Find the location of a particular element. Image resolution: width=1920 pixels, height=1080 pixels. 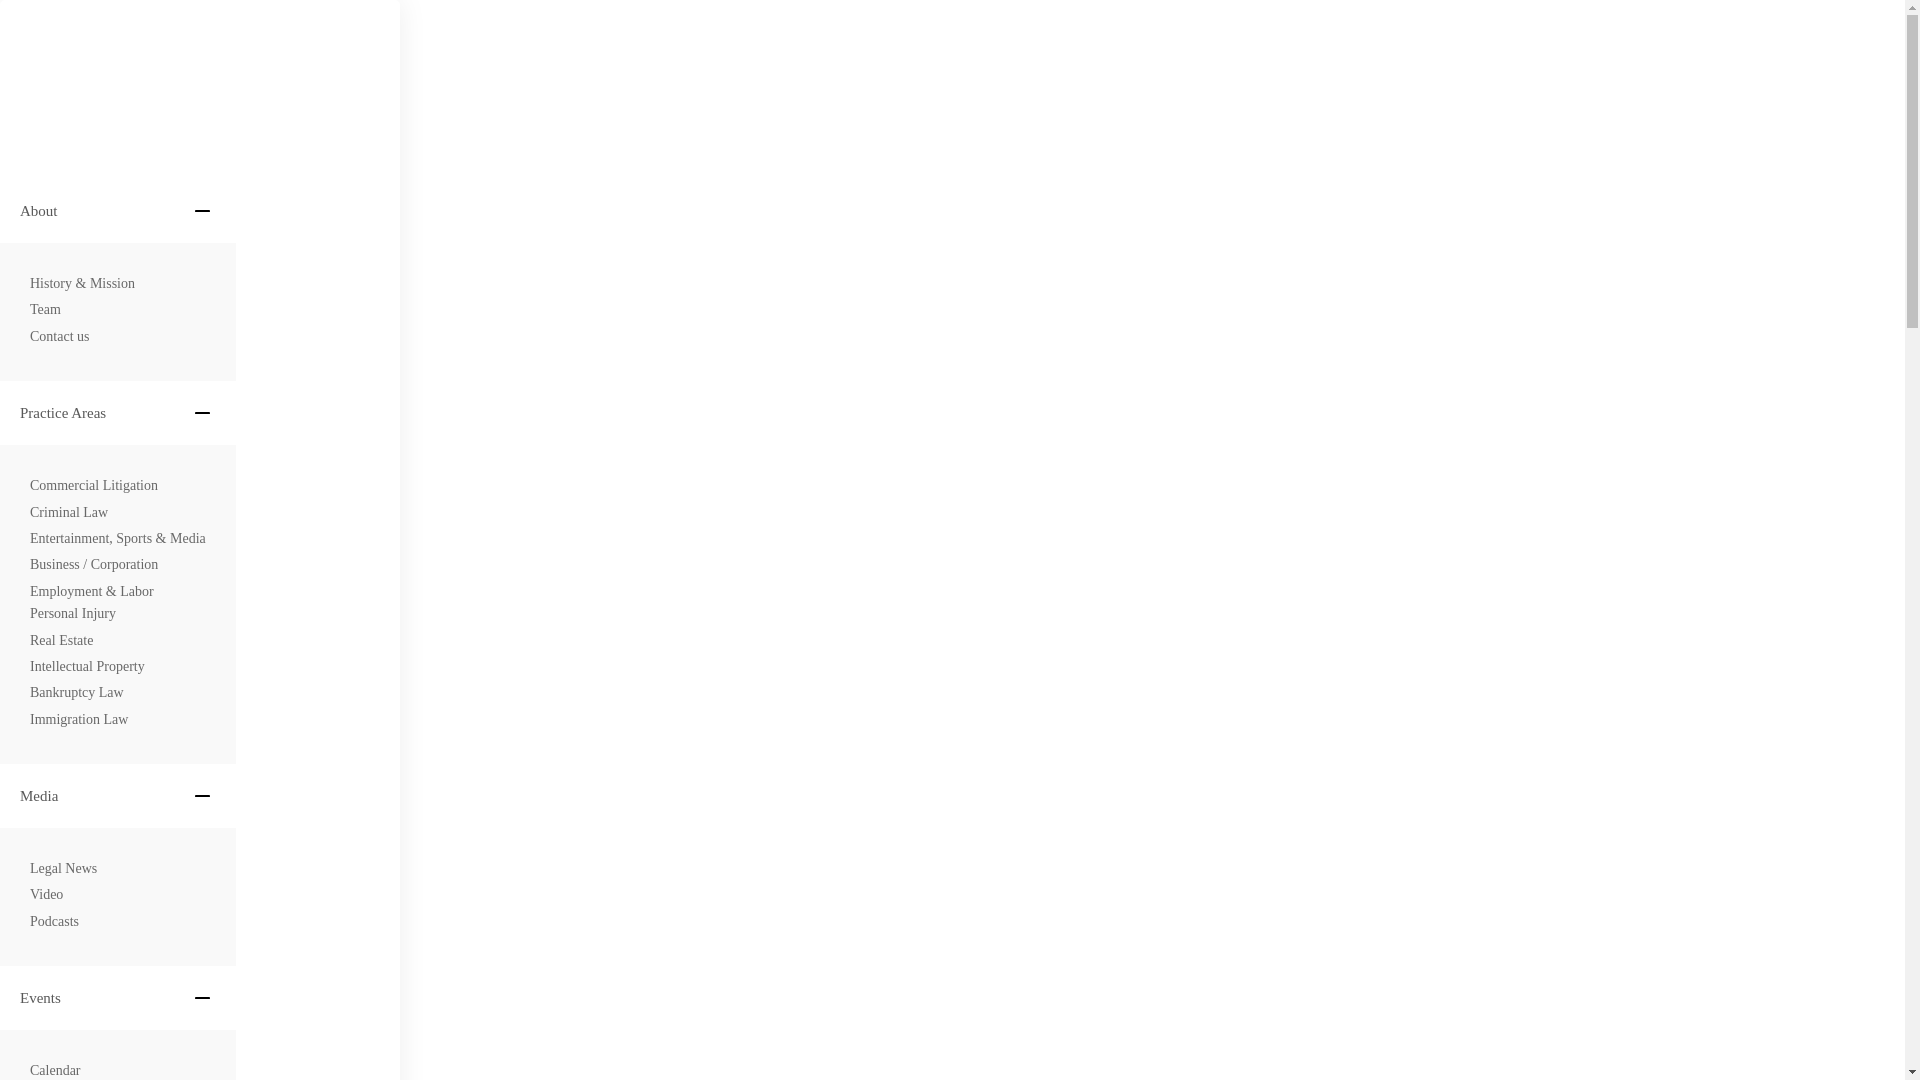

Bankruptcy Law is located at coordinates (77, 692).